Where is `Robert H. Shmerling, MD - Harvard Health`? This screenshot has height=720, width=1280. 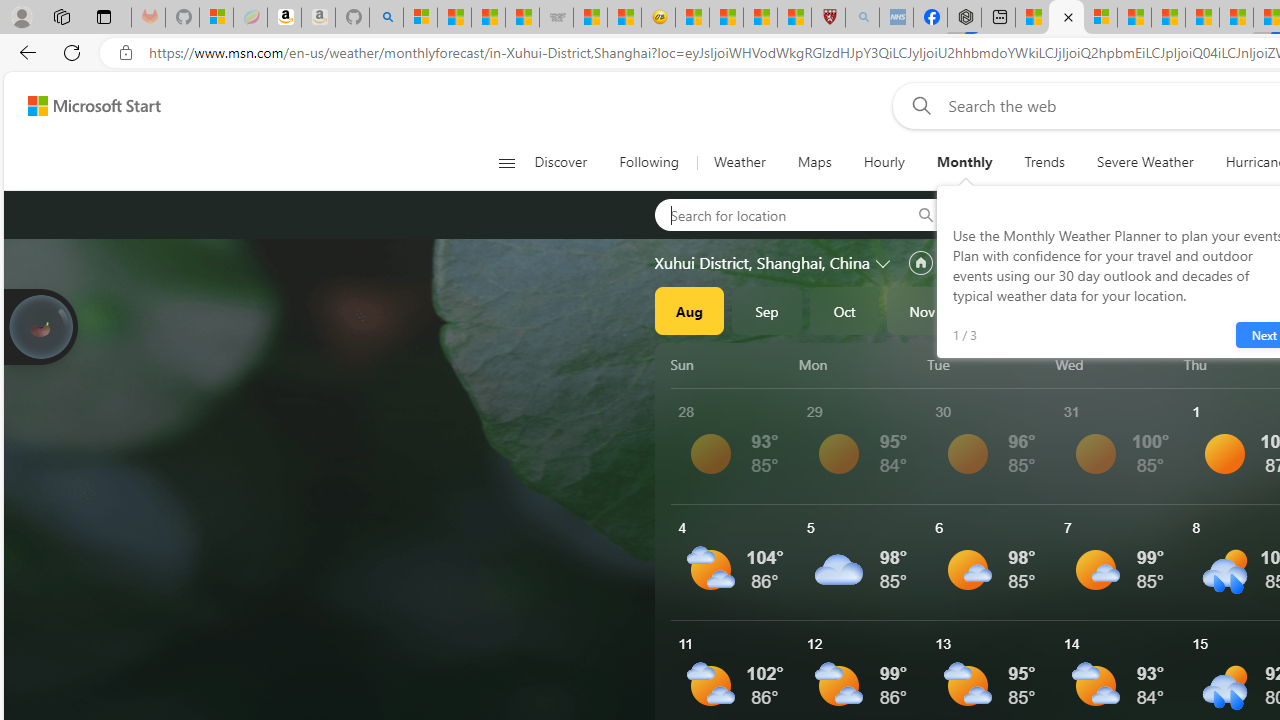
Robert H. Shmerling, MD - Harvard Health is located at coordinates (828, 18).